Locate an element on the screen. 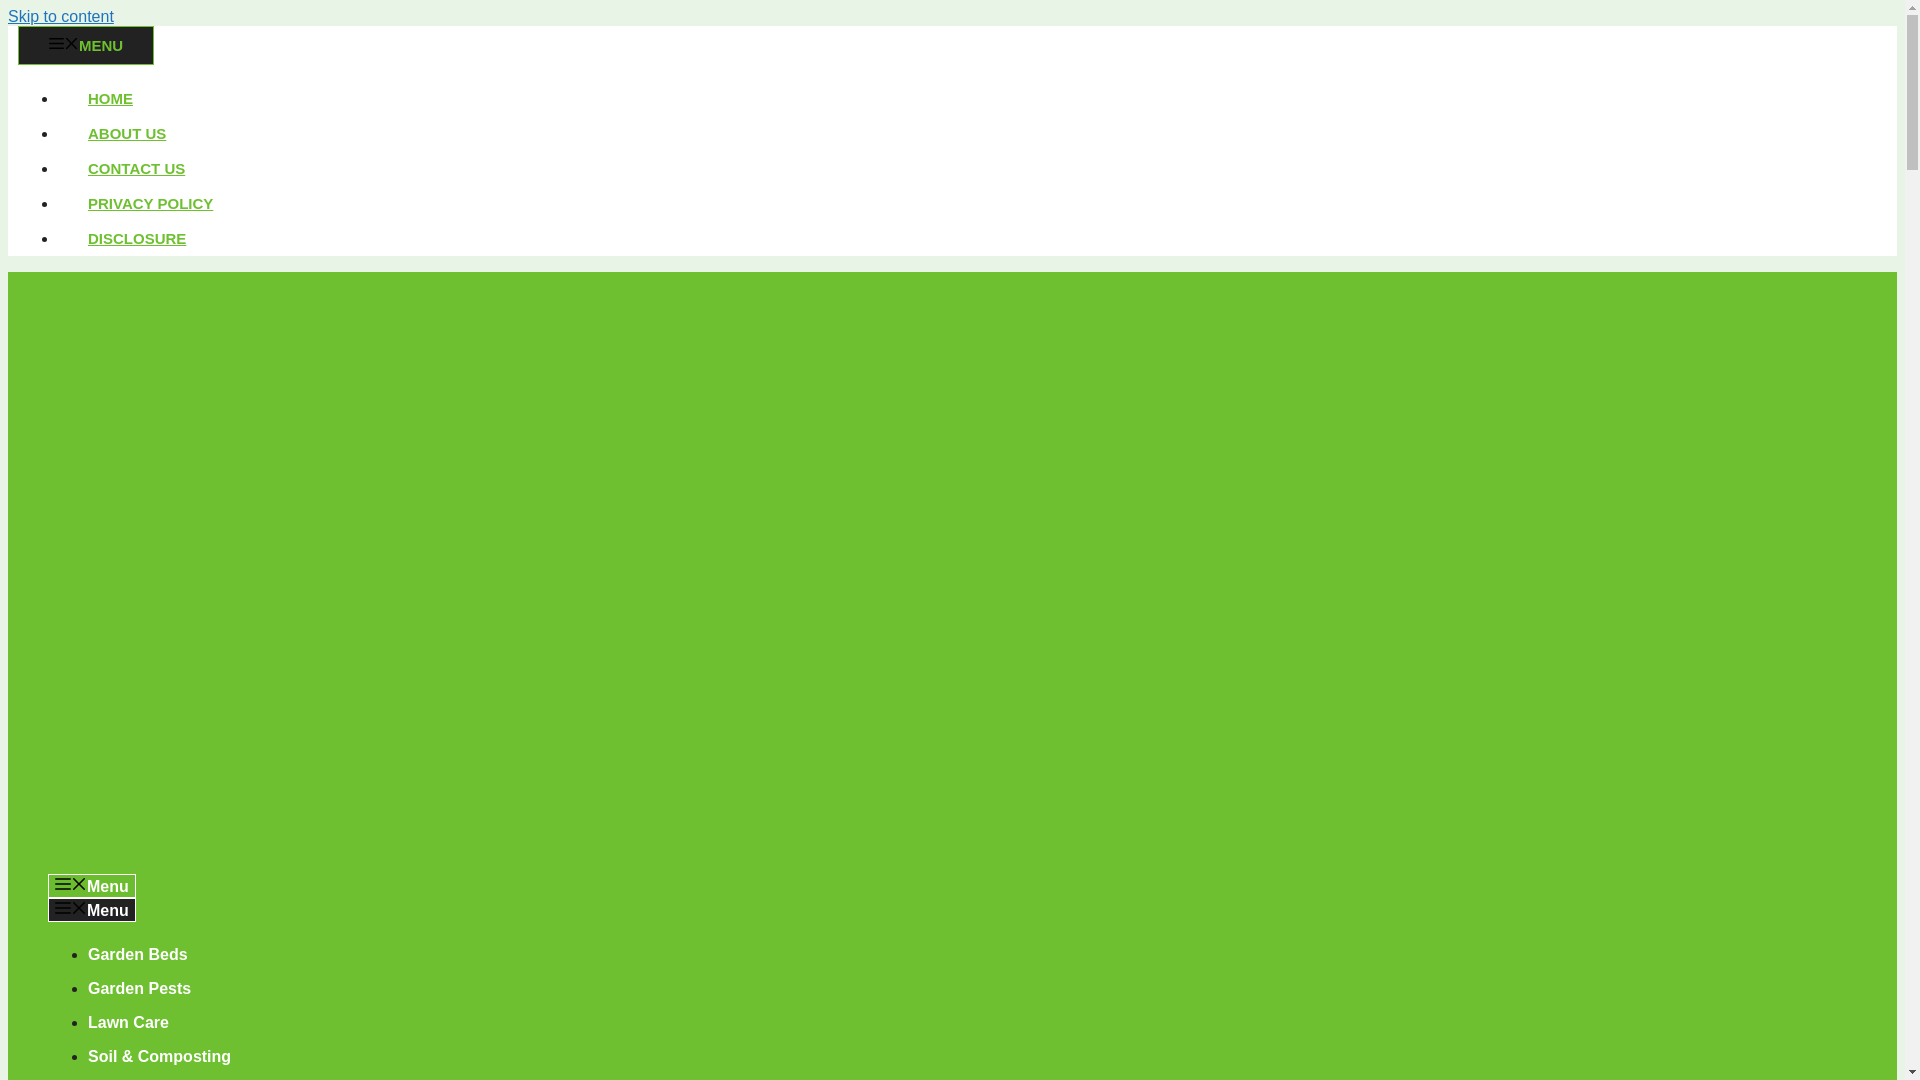  PRIVACY POLICY is located at coordinates (150, 203).